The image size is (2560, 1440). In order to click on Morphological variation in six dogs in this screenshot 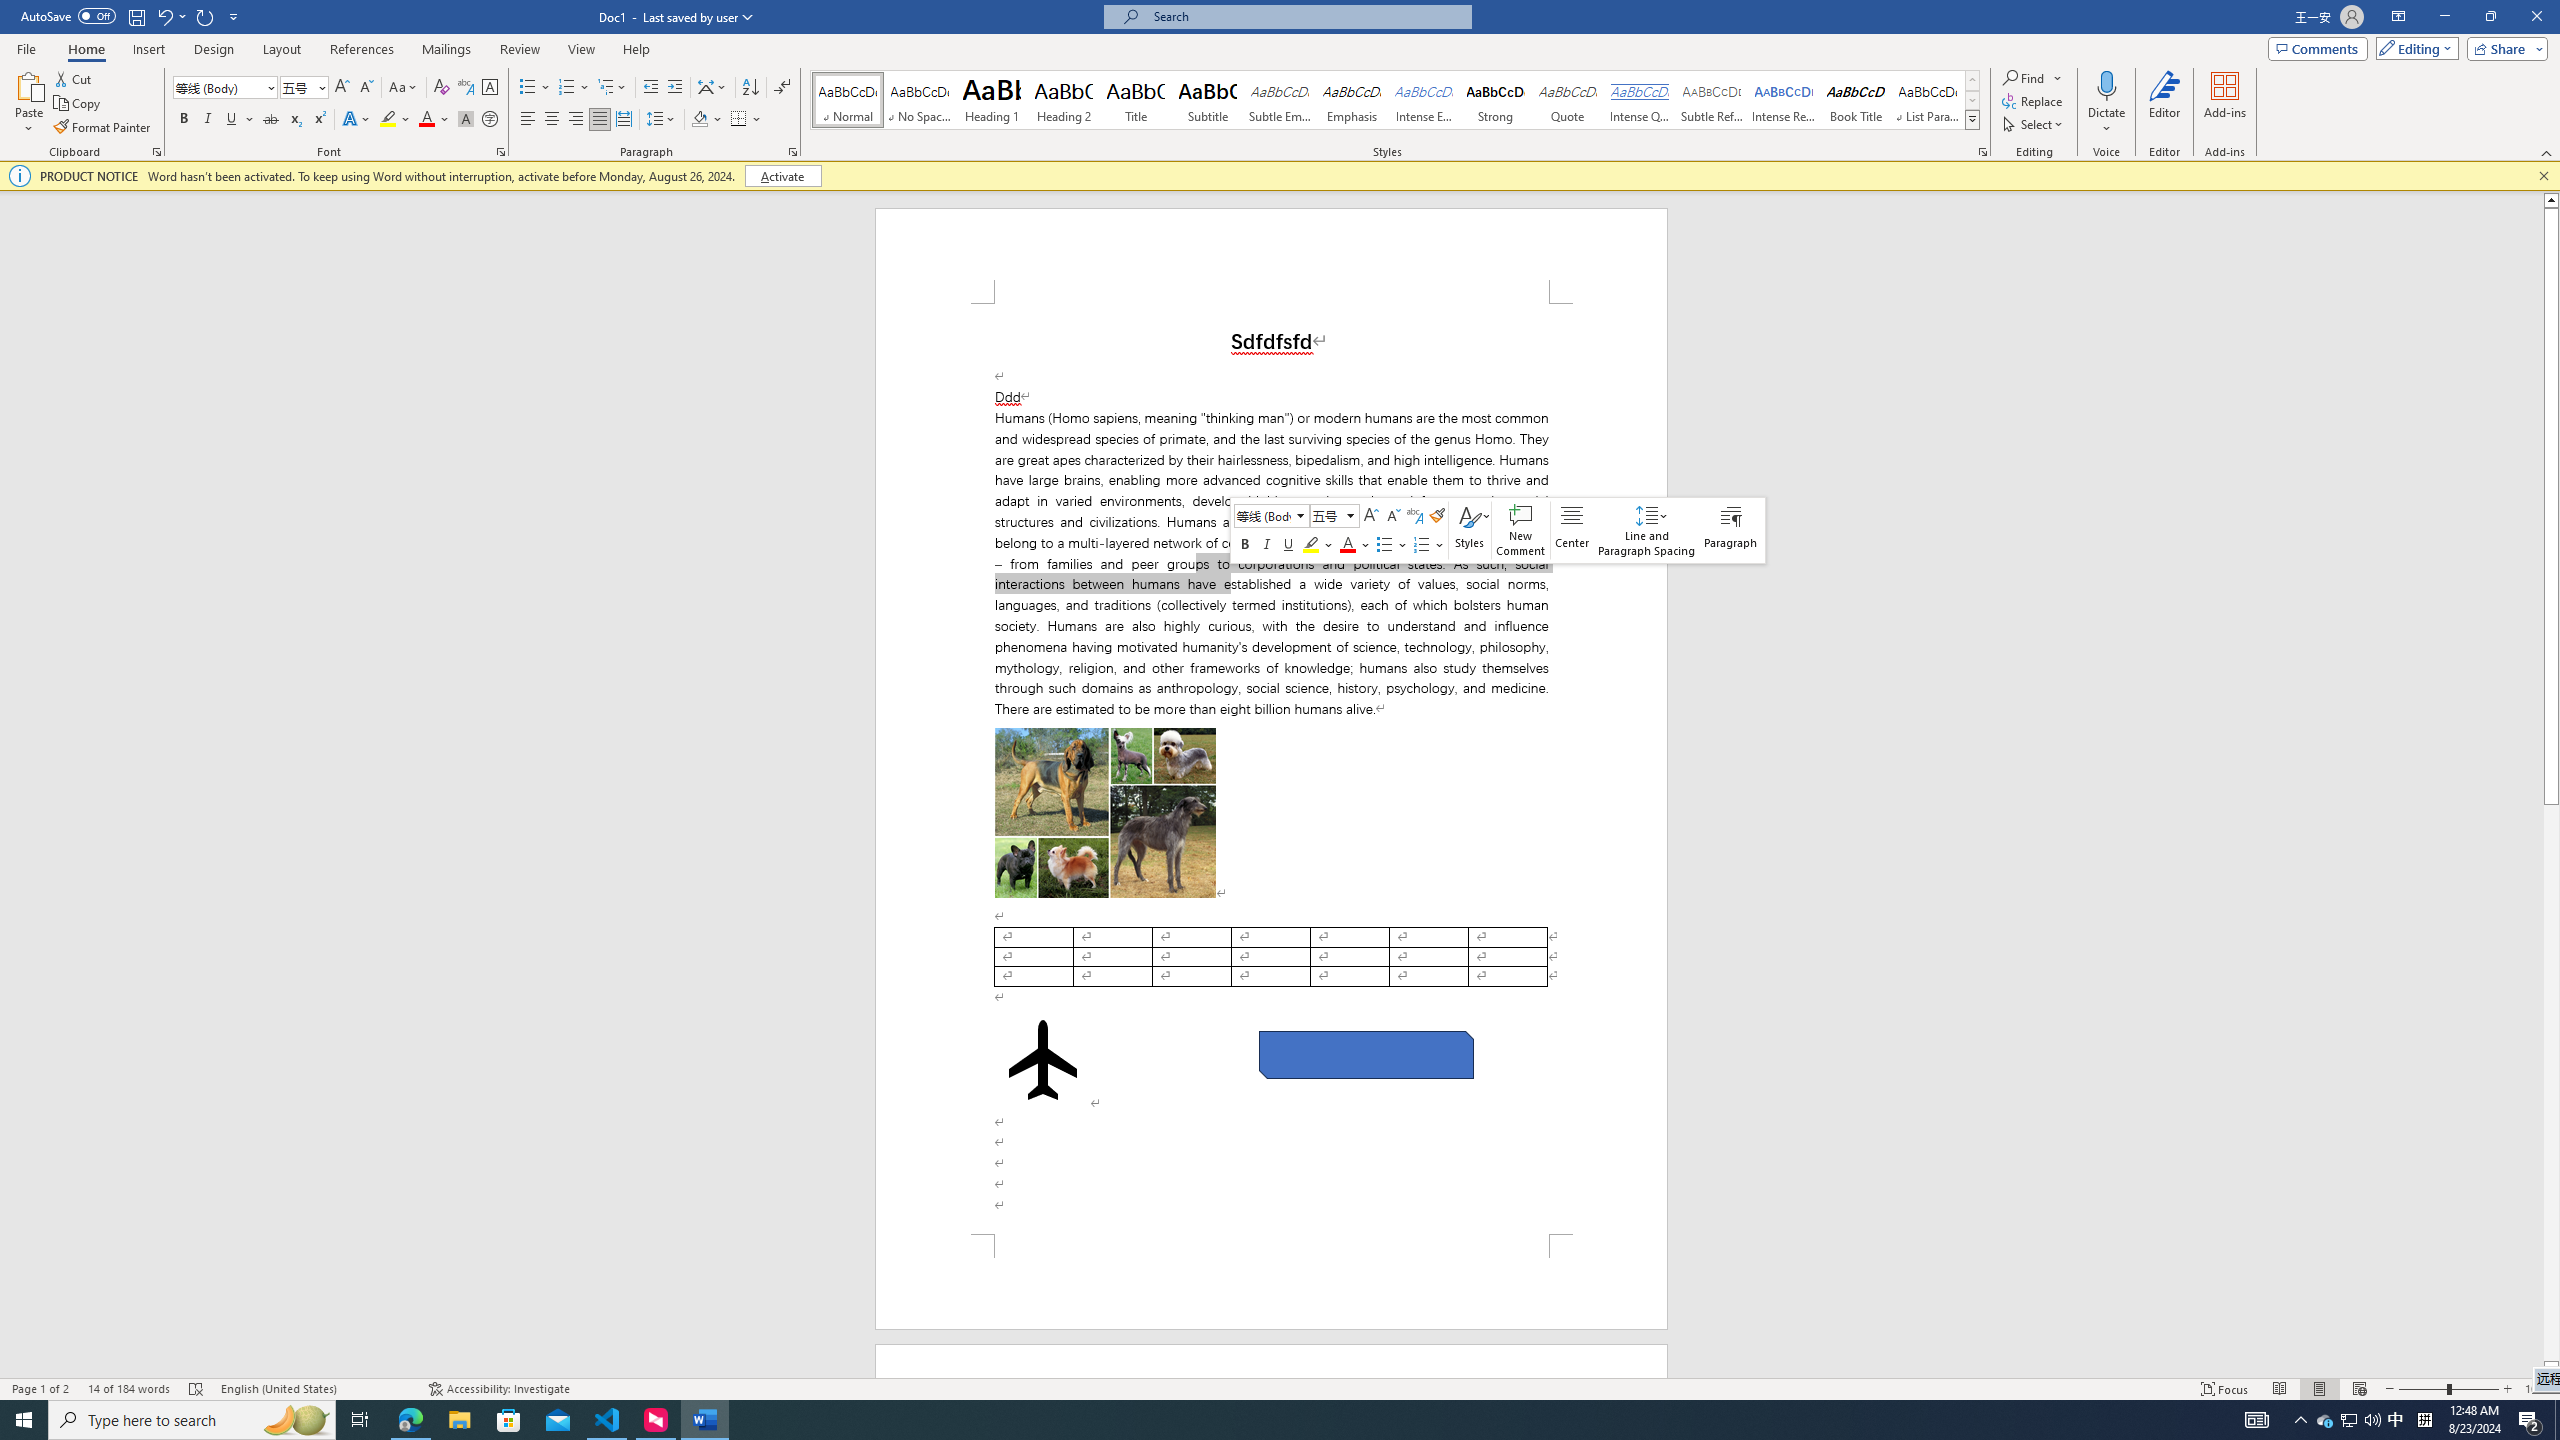, I will do `click(1106, 813)`.